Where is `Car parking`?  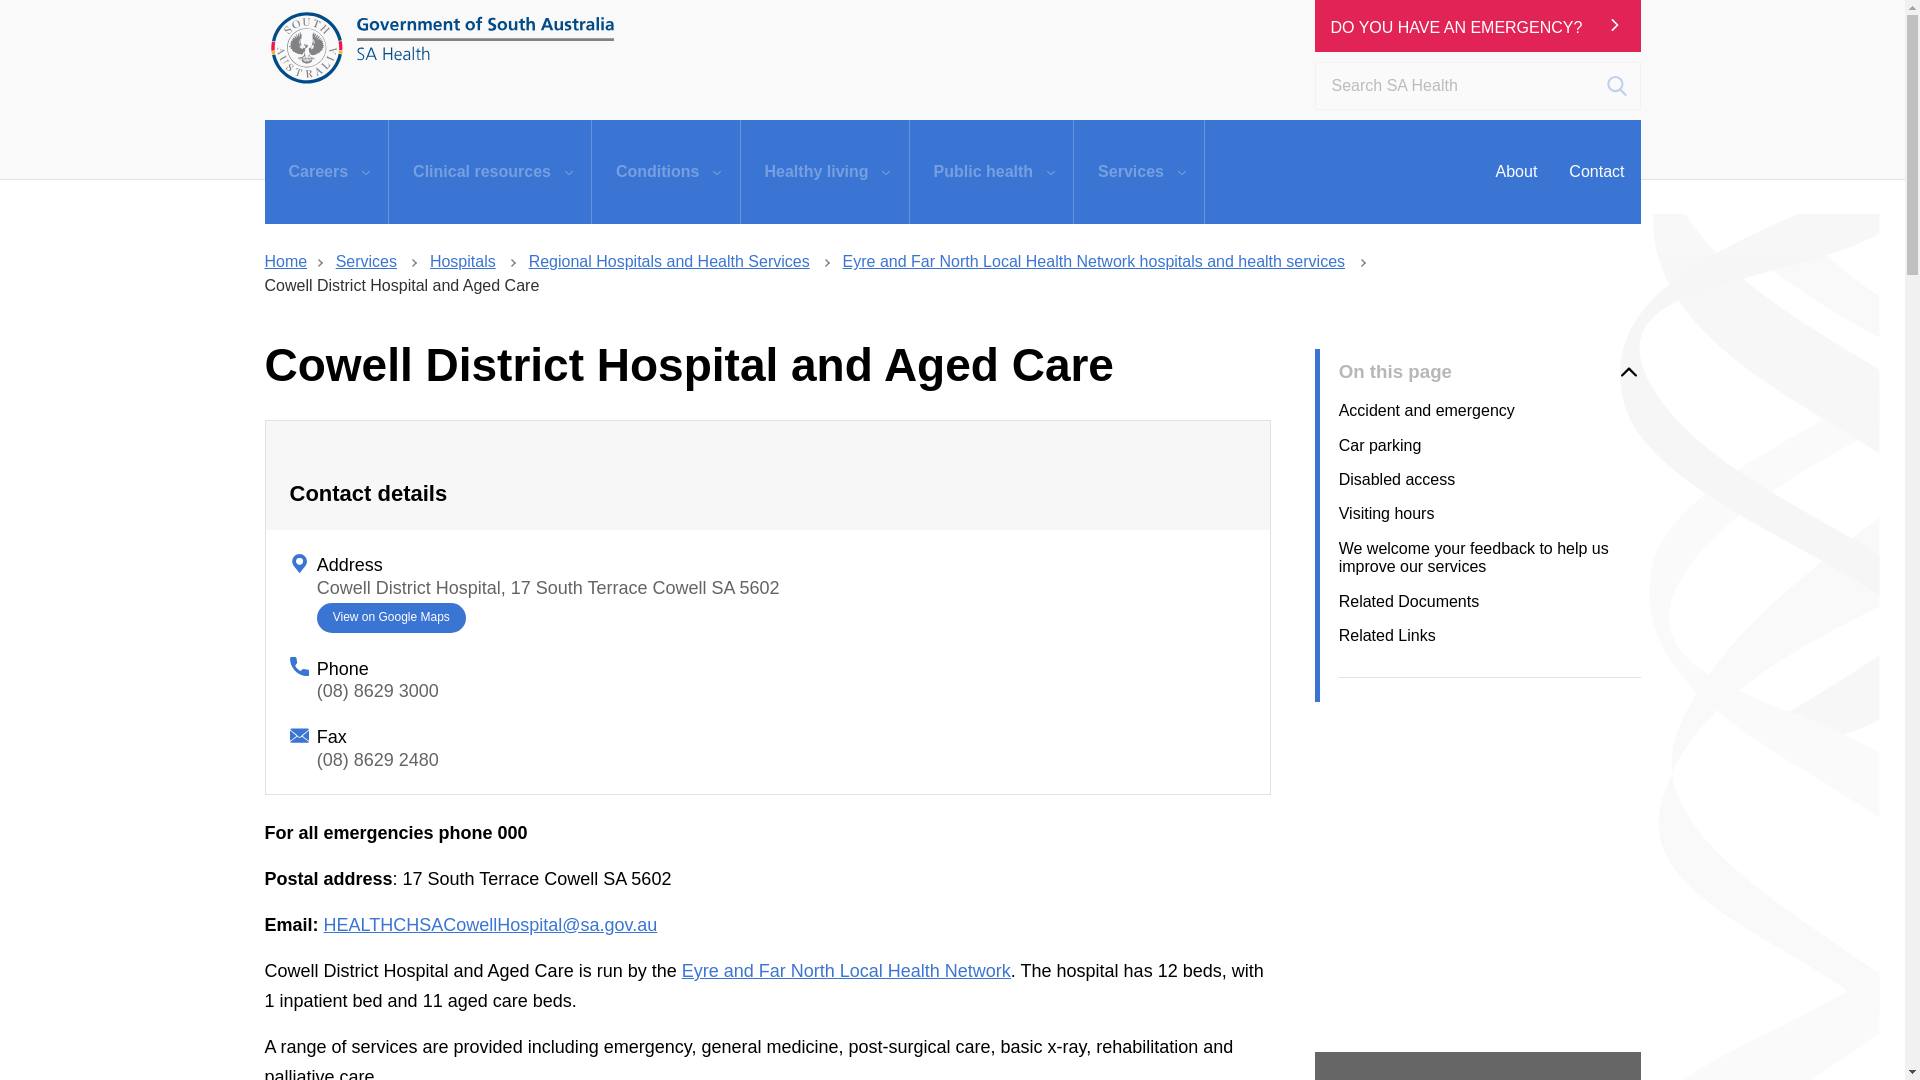
Car parking is located at coordinates (1490, 454).